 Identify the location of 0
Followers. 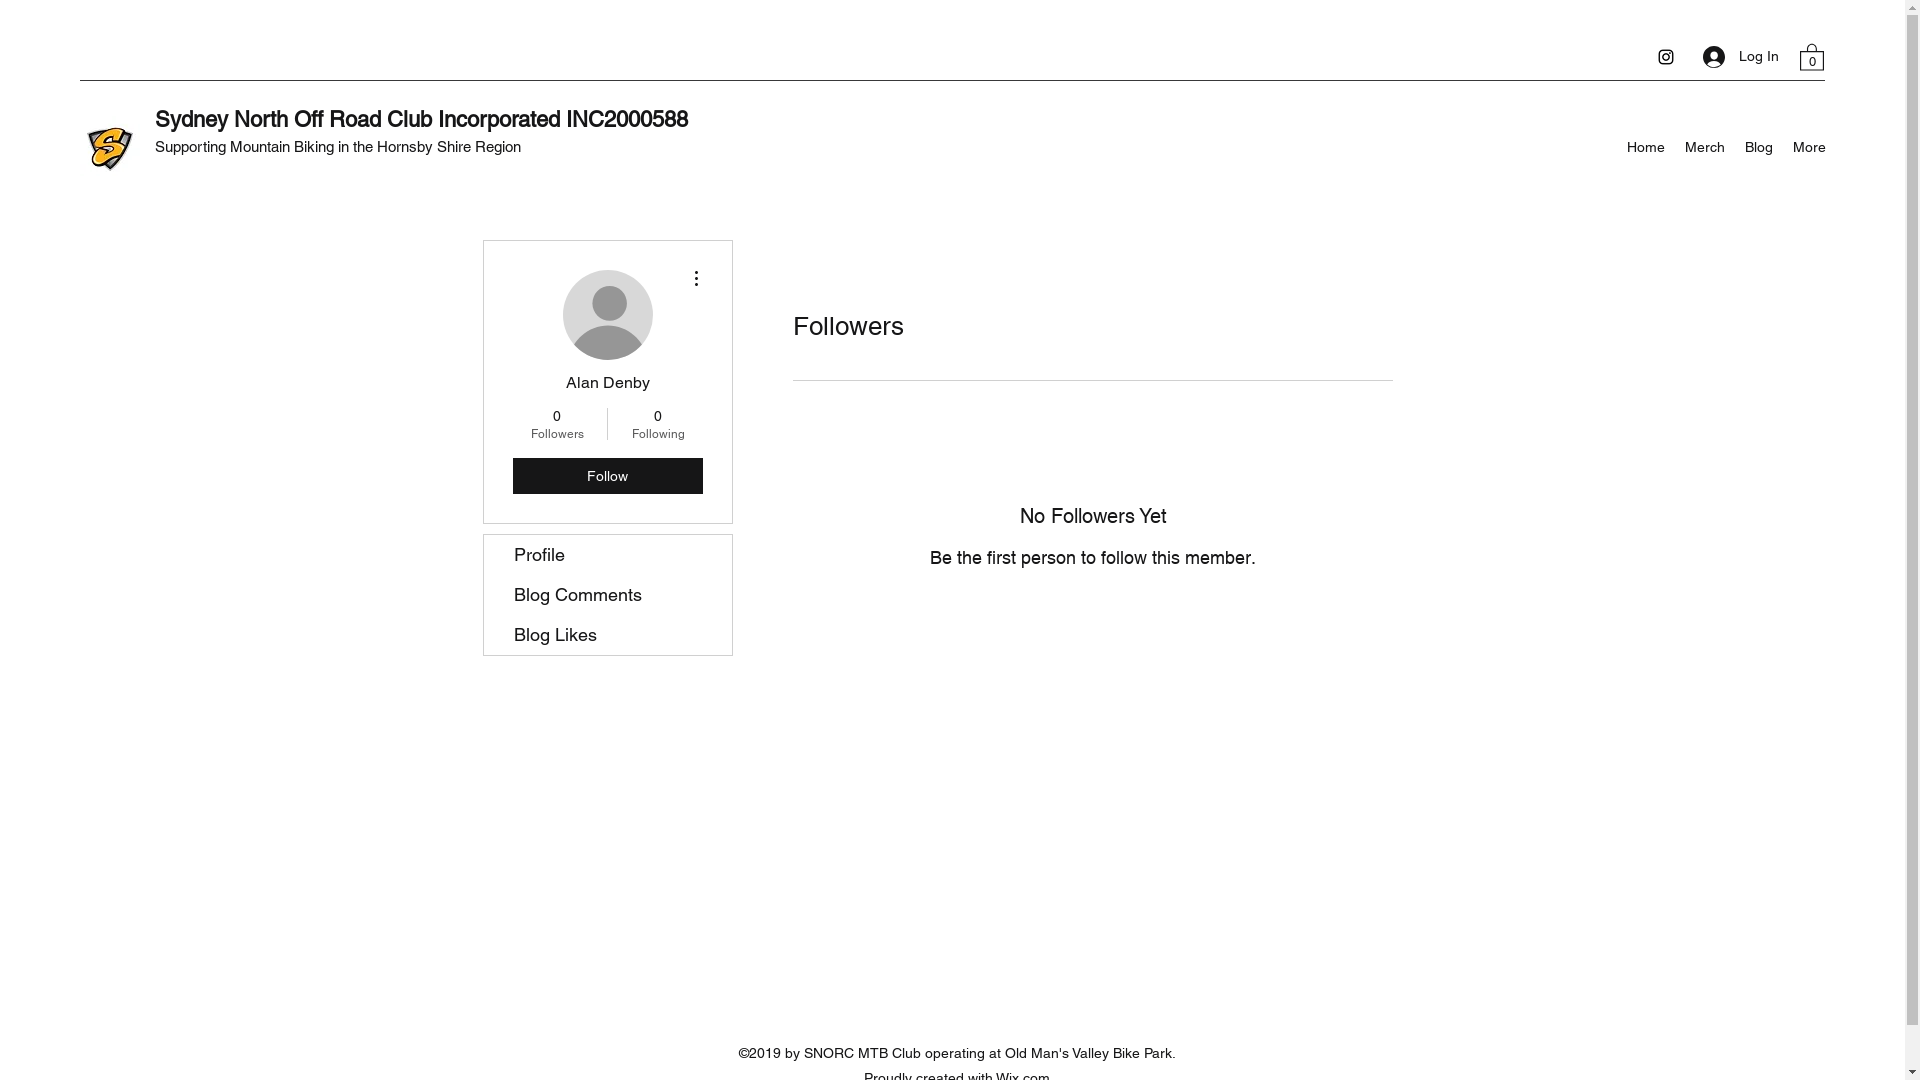
(556, 424).